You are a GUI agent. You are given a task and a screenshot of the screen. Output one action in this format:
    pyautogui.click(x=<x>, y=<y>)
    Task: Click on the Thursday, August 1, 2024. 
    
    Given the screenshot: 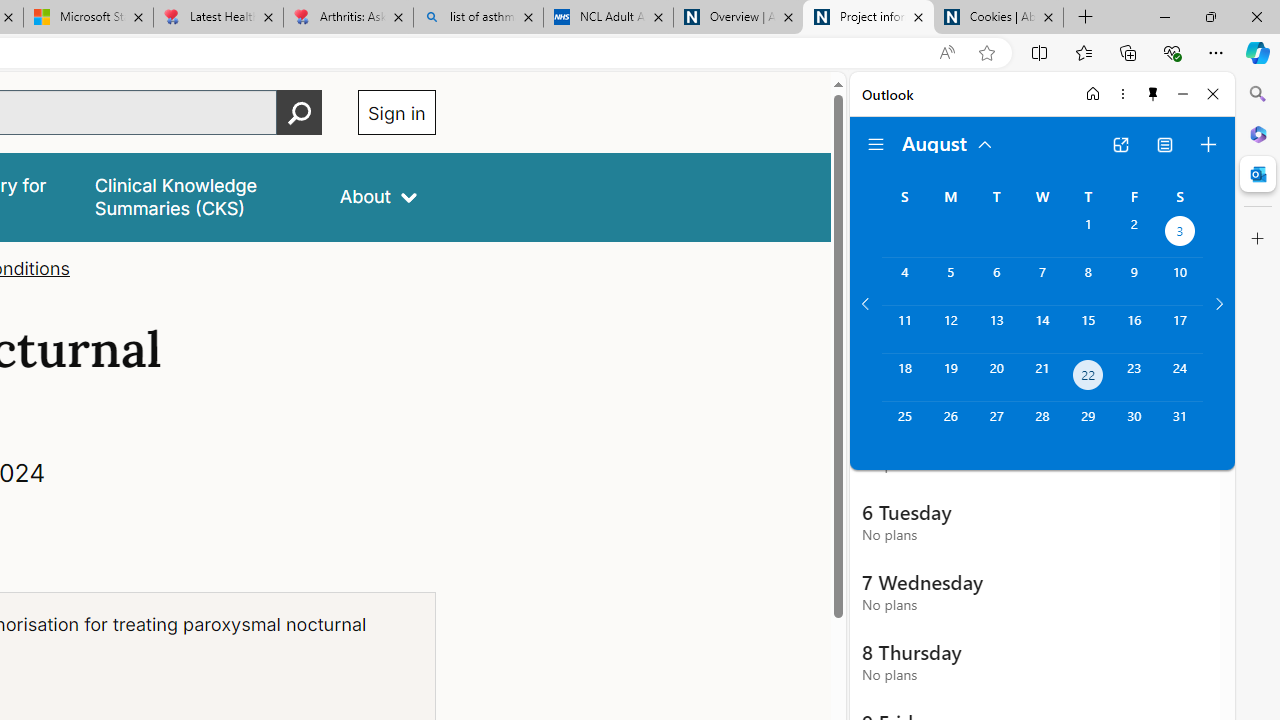 What is the action you would take?
    pyautogui.click(x=1088, y=234)
    